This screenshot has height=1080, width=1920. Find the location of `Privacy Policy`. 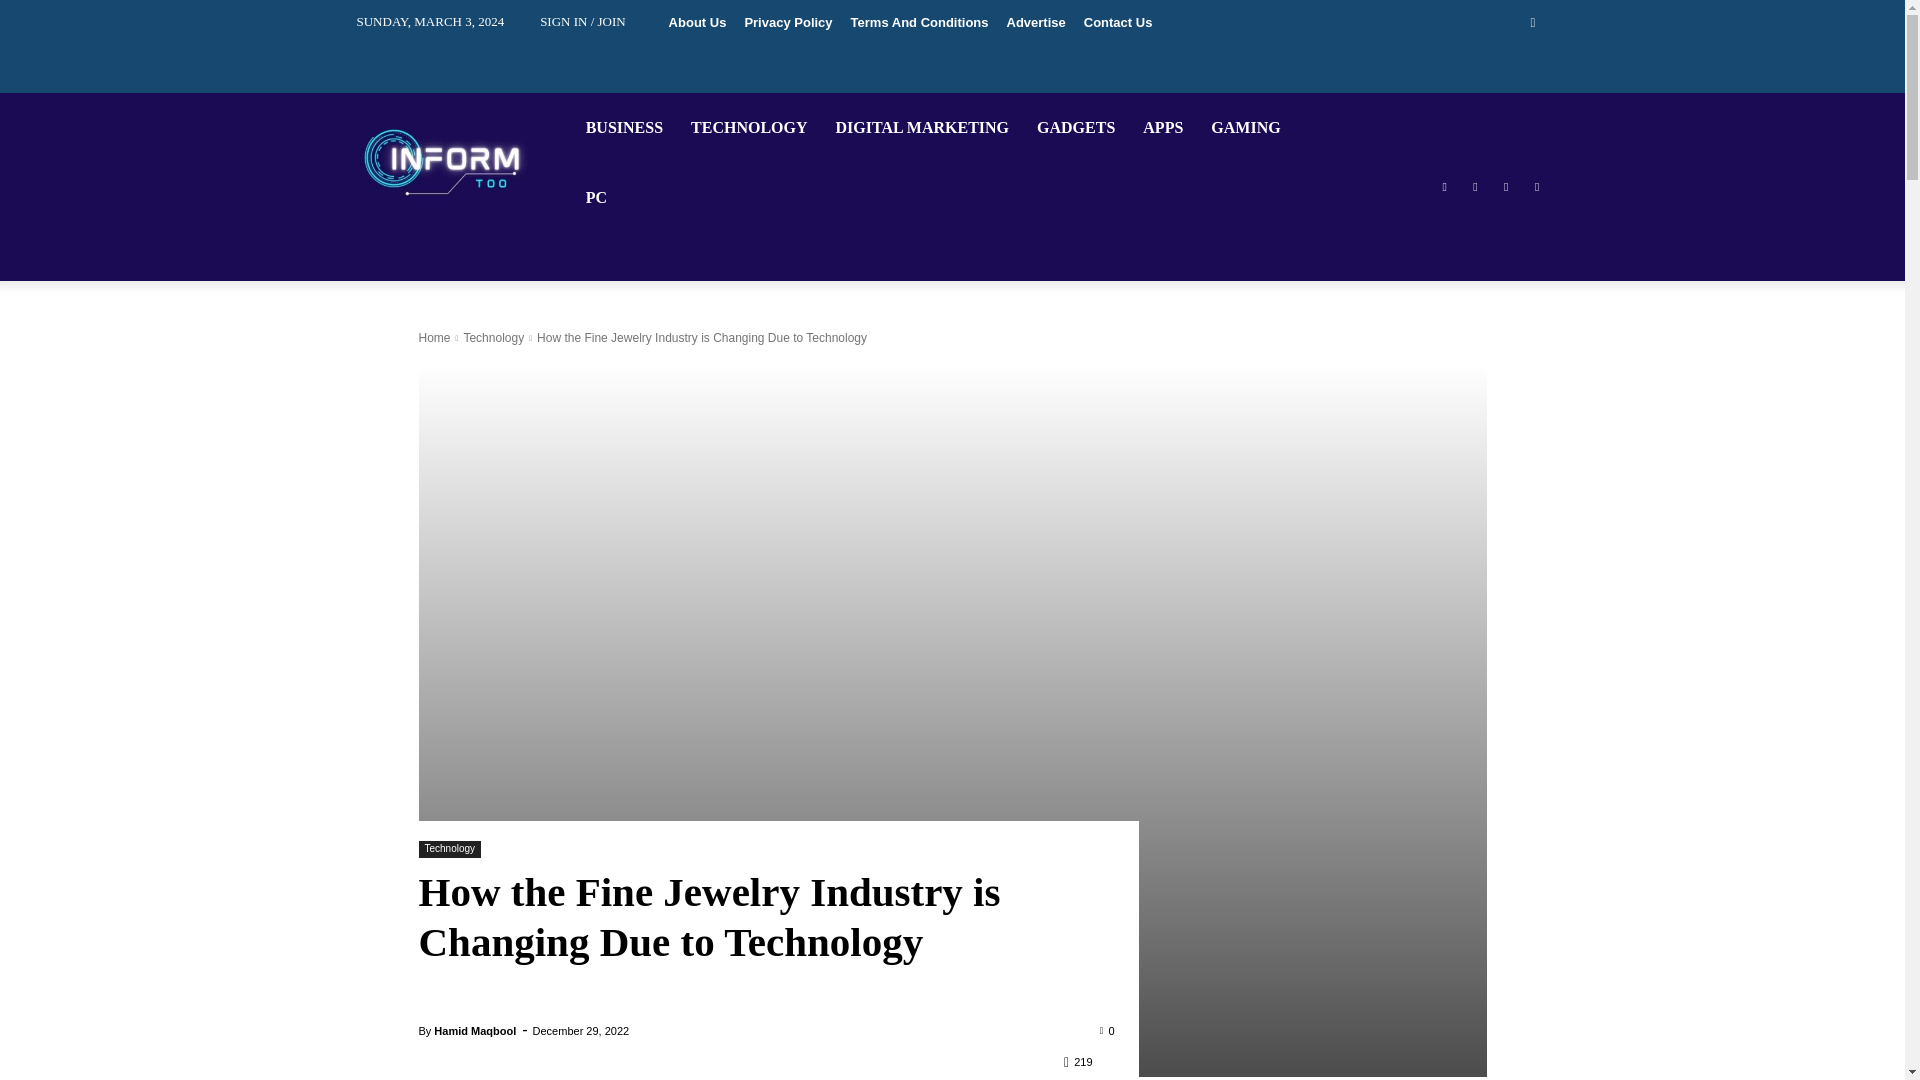

Privacy Policy is located at coordinates (788, 22).